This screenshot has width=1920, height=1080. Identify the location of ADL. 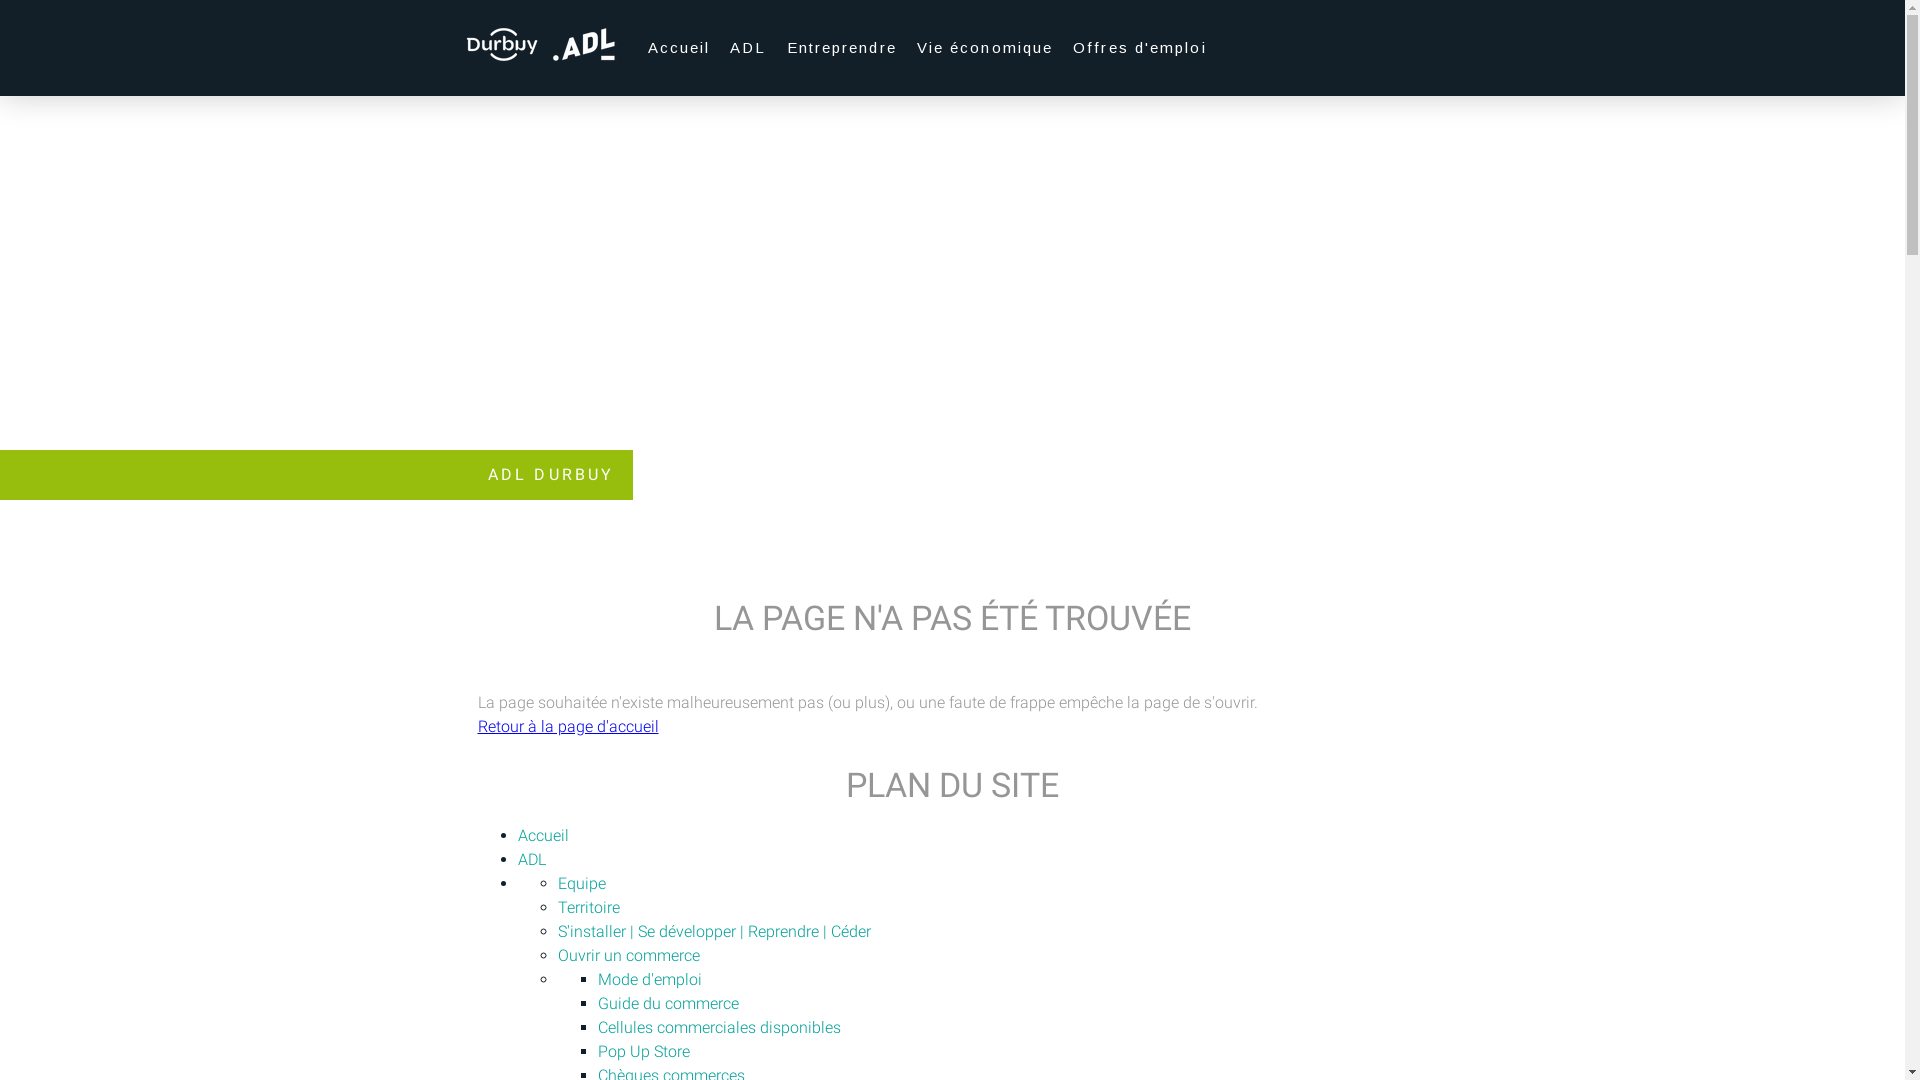
(532, 860).